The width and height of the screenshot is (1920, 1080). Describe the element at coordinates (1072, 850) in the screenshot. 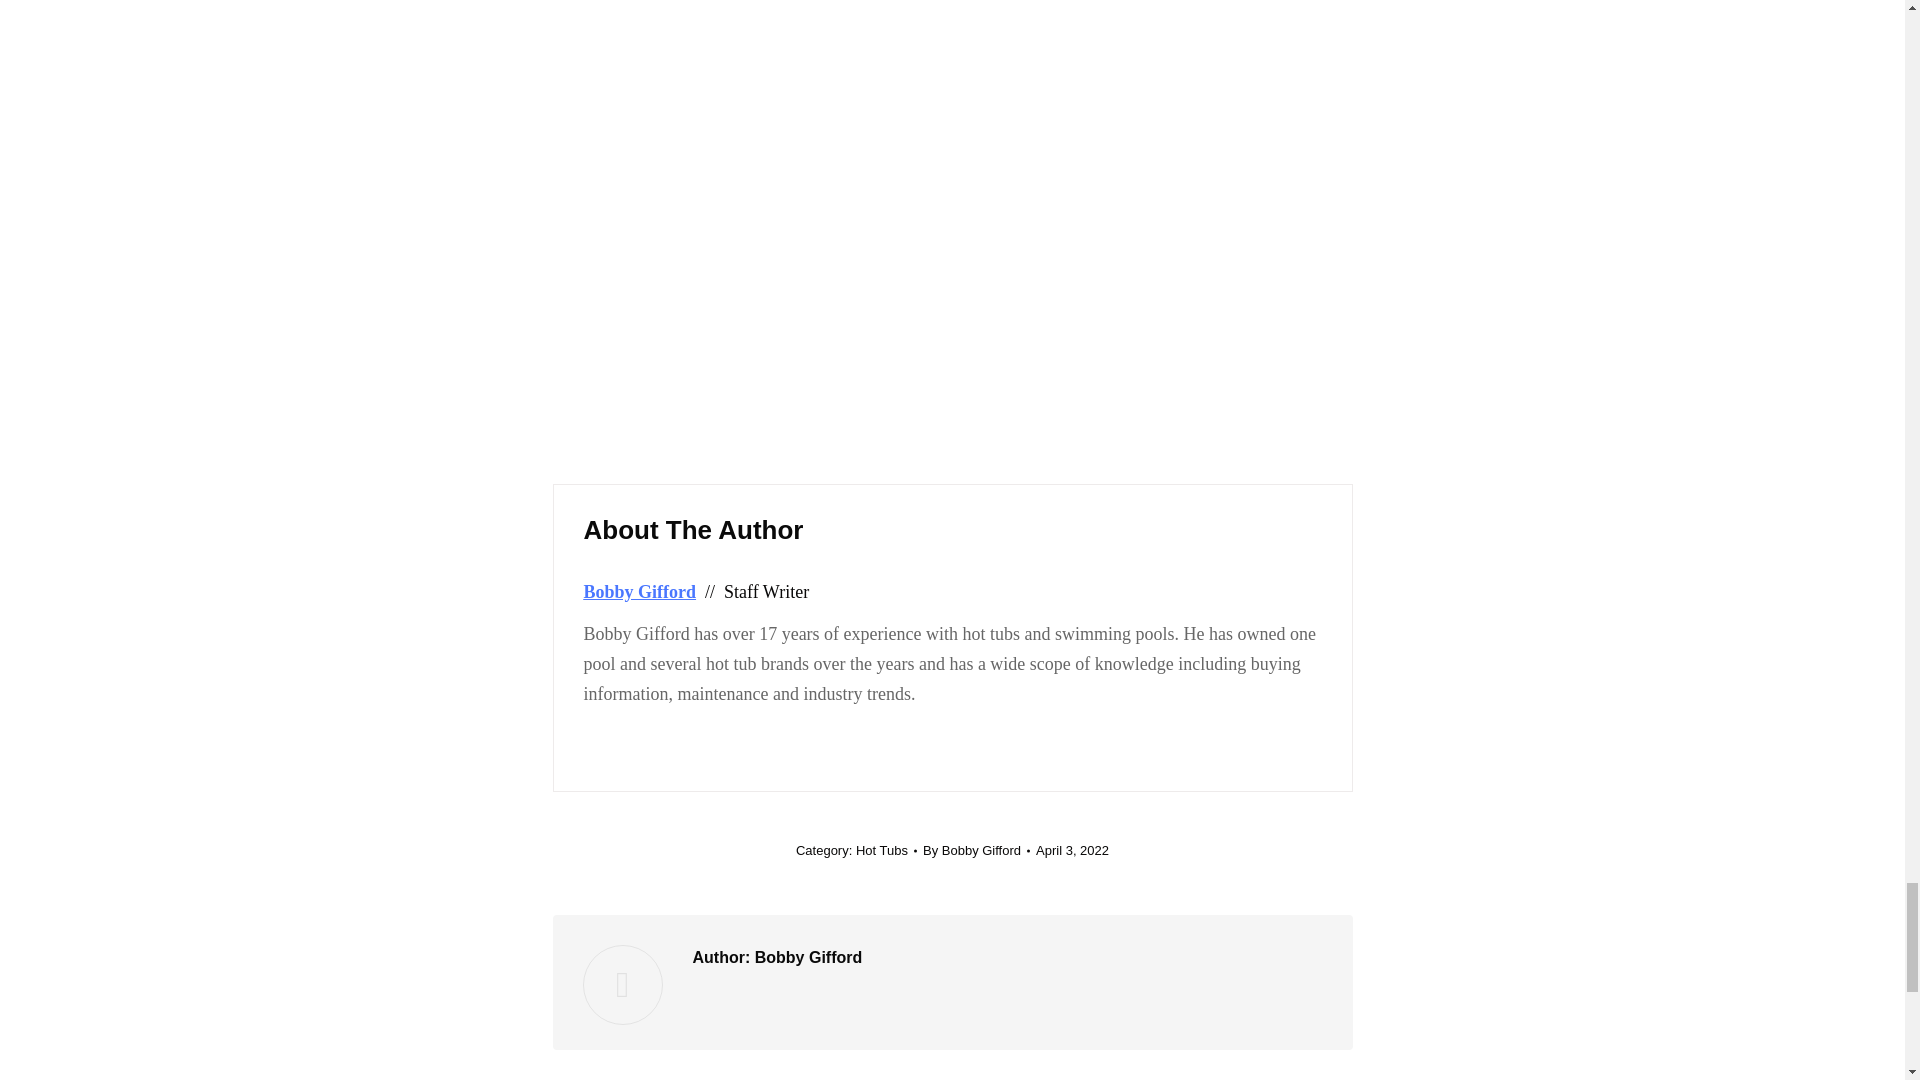

I see `April 3, 2022` at that location.